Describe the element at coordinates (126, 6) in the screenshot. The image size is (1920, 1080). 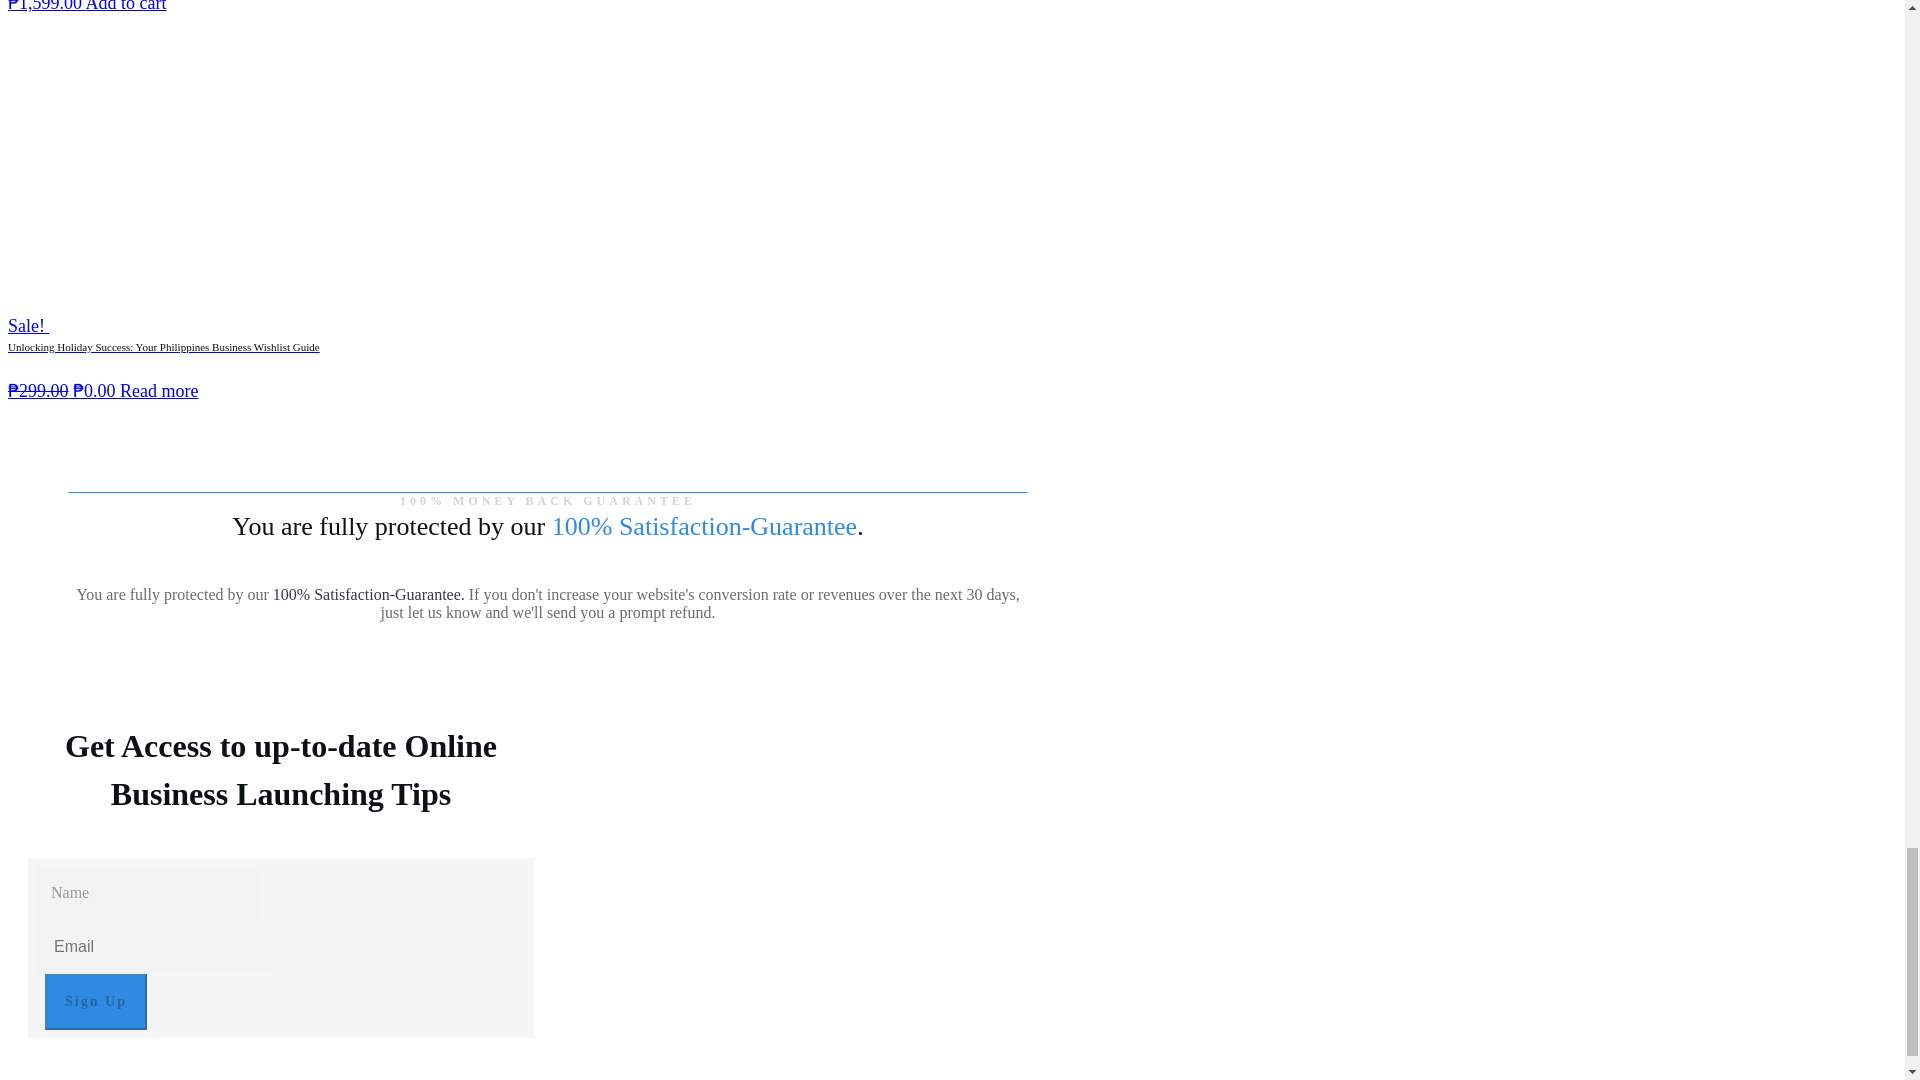
I see `Add to cart` at that location.